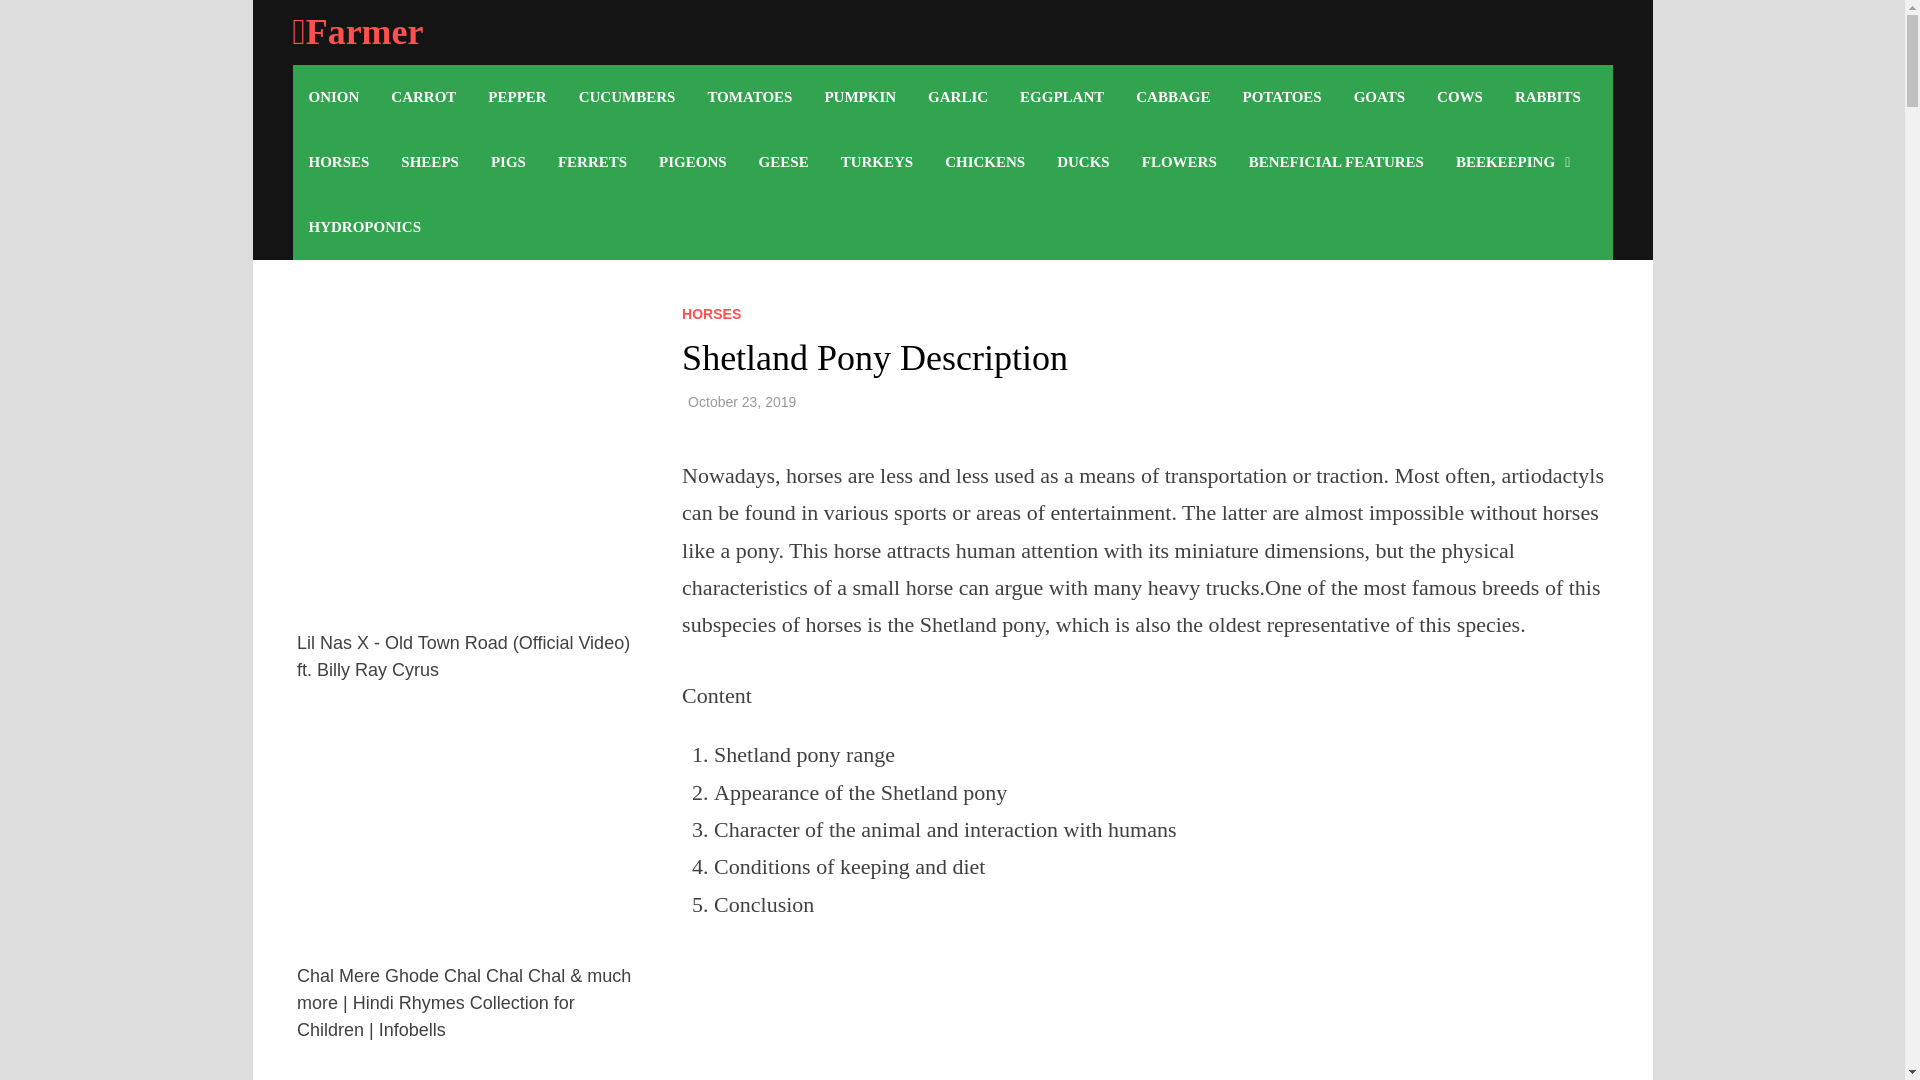 The height and width of the screenshot is (1080, 1920). Describe the element at coordinates (784, 162) in the screenshot. I see `GEESE` at that location.